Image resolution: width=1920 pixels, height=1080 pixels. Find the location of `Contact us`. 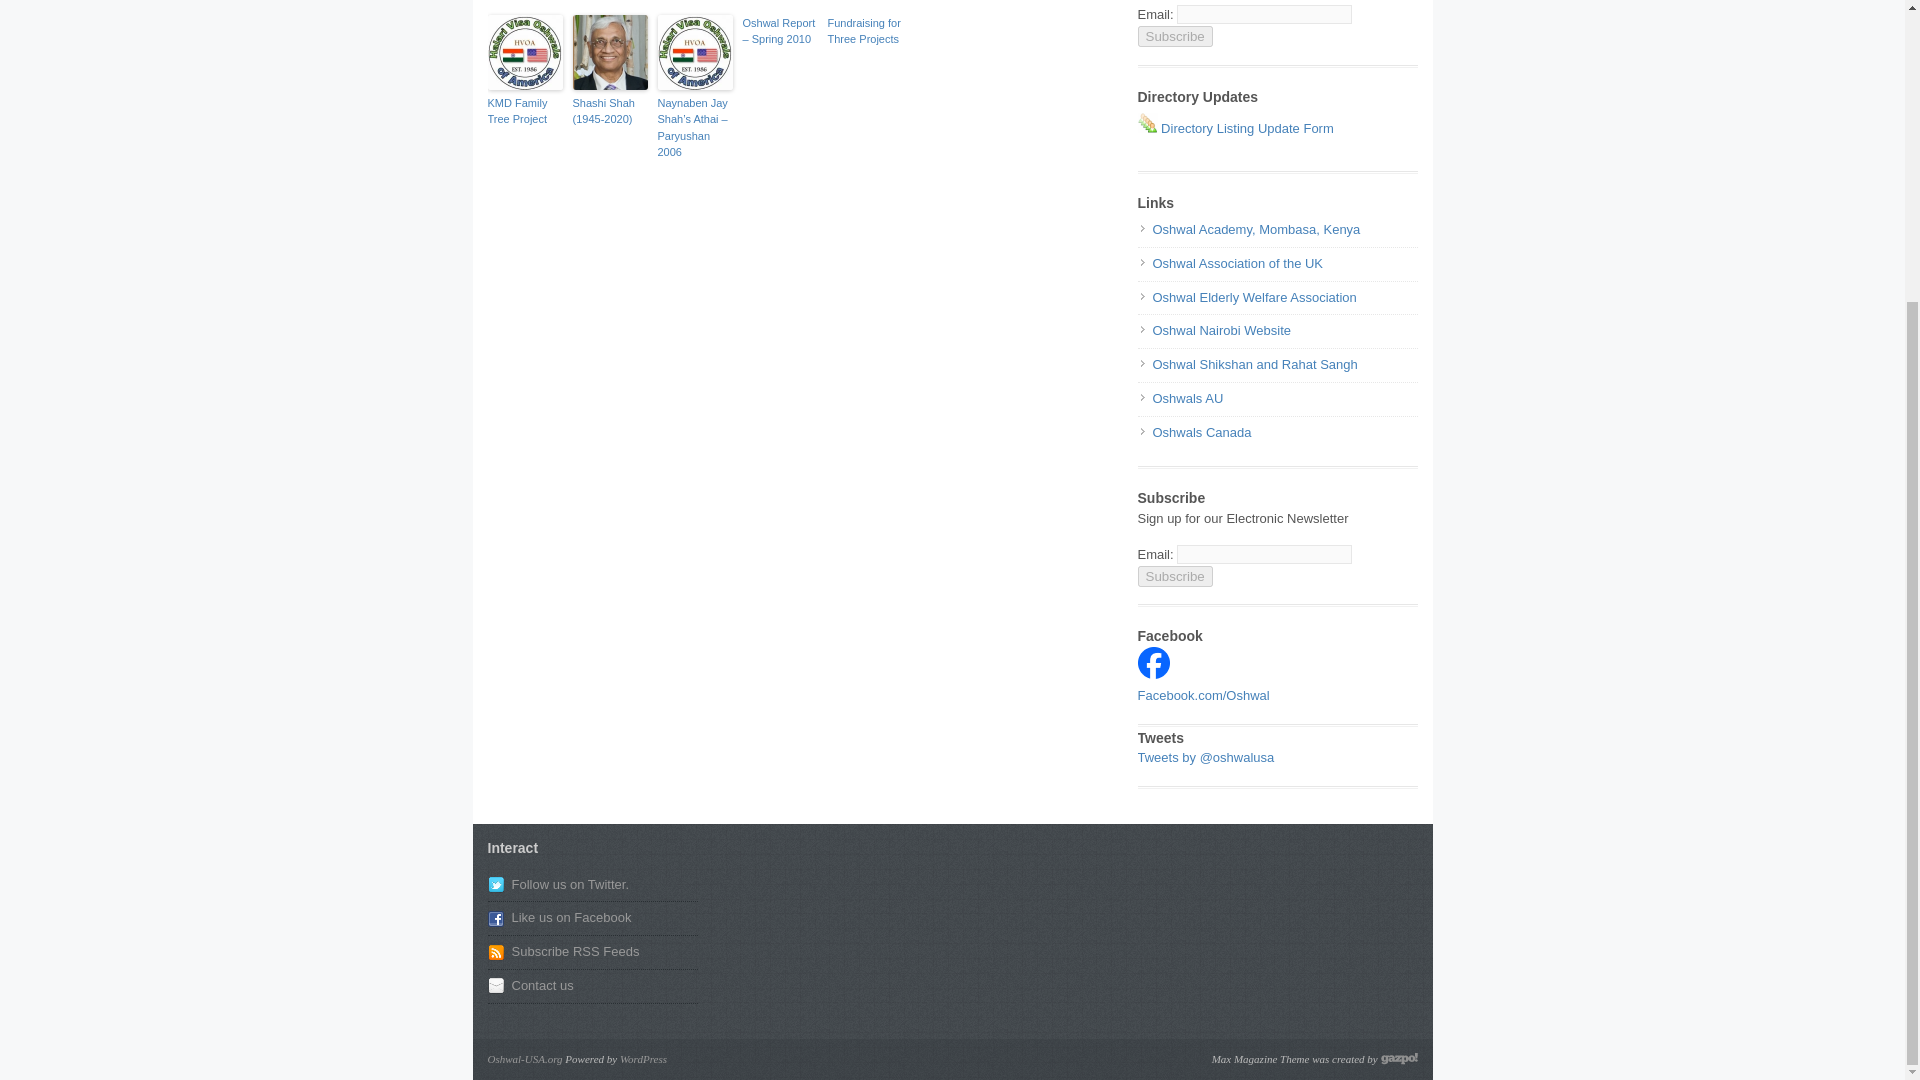

Contact us is located at coordinates (543, 985).